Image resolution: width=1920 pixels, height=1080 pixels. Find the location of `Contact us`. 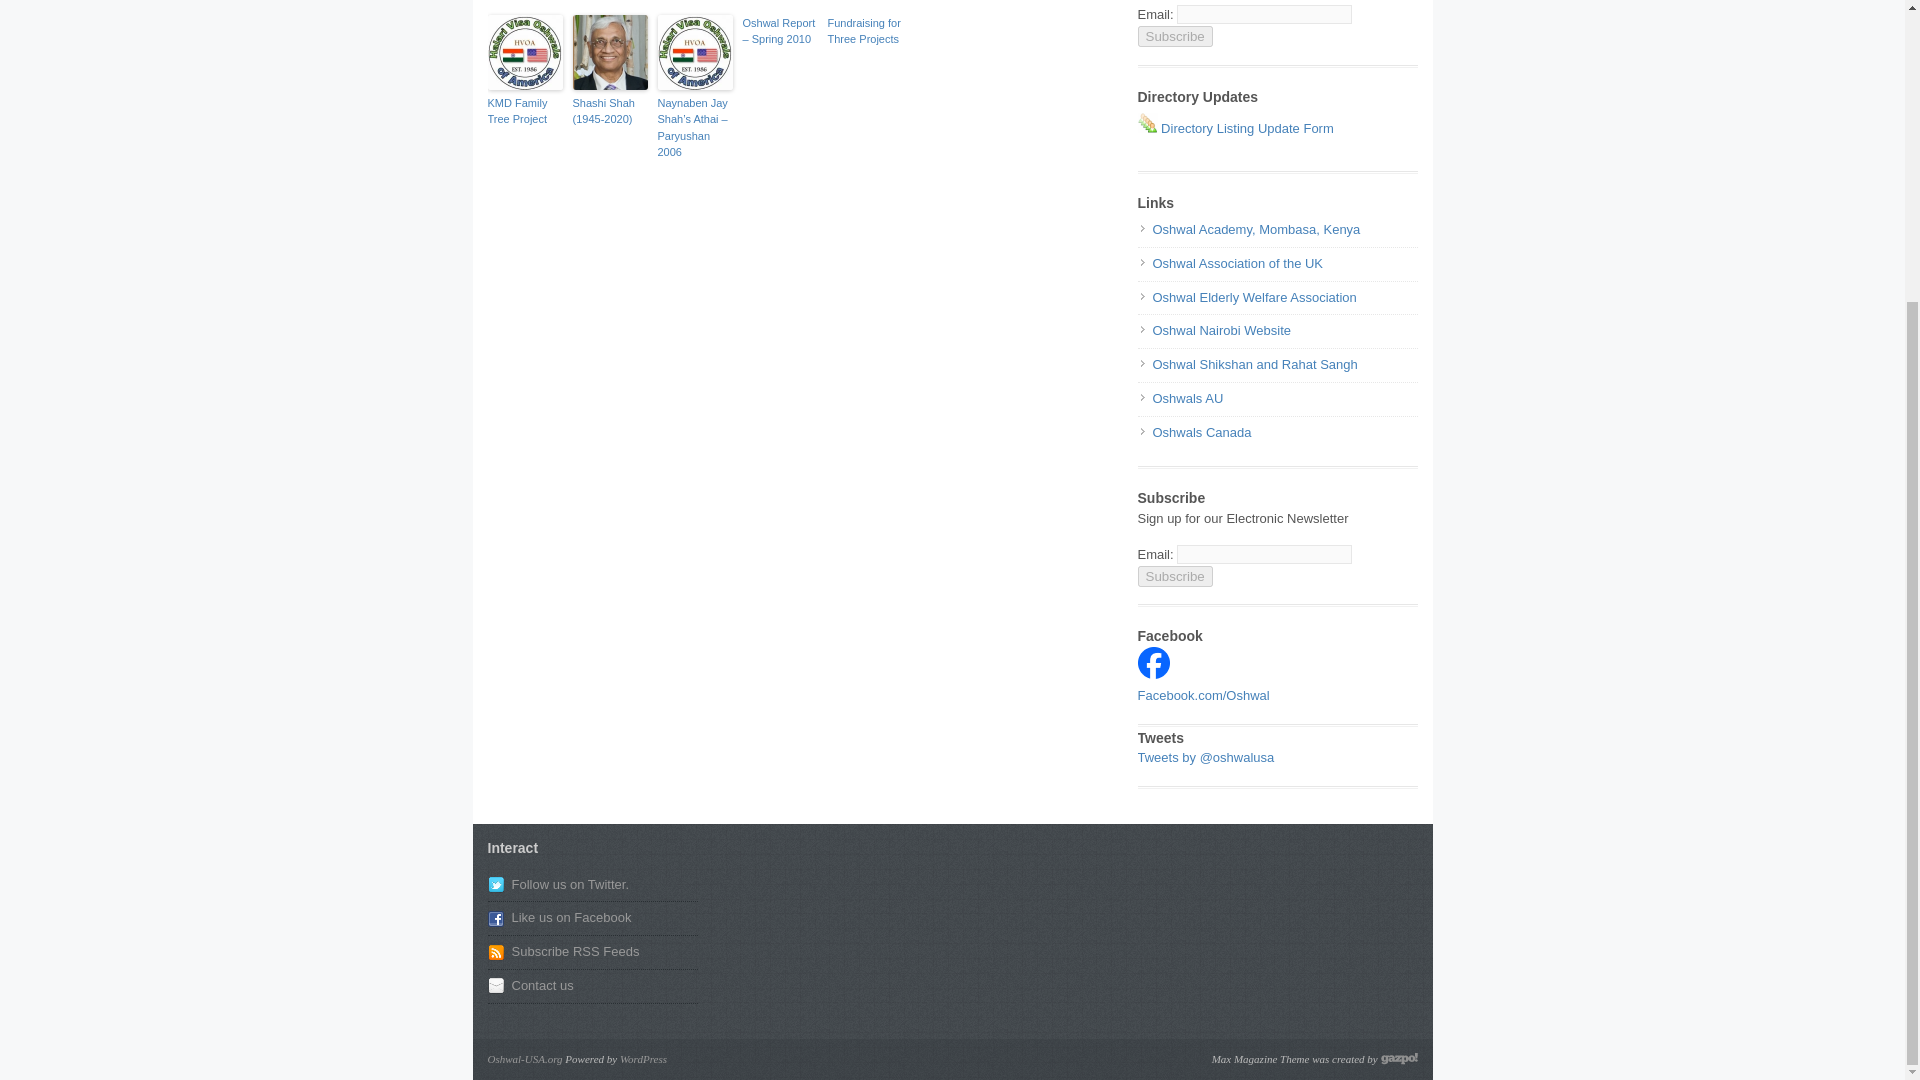

Contact us is located at coordinates (543, 985).